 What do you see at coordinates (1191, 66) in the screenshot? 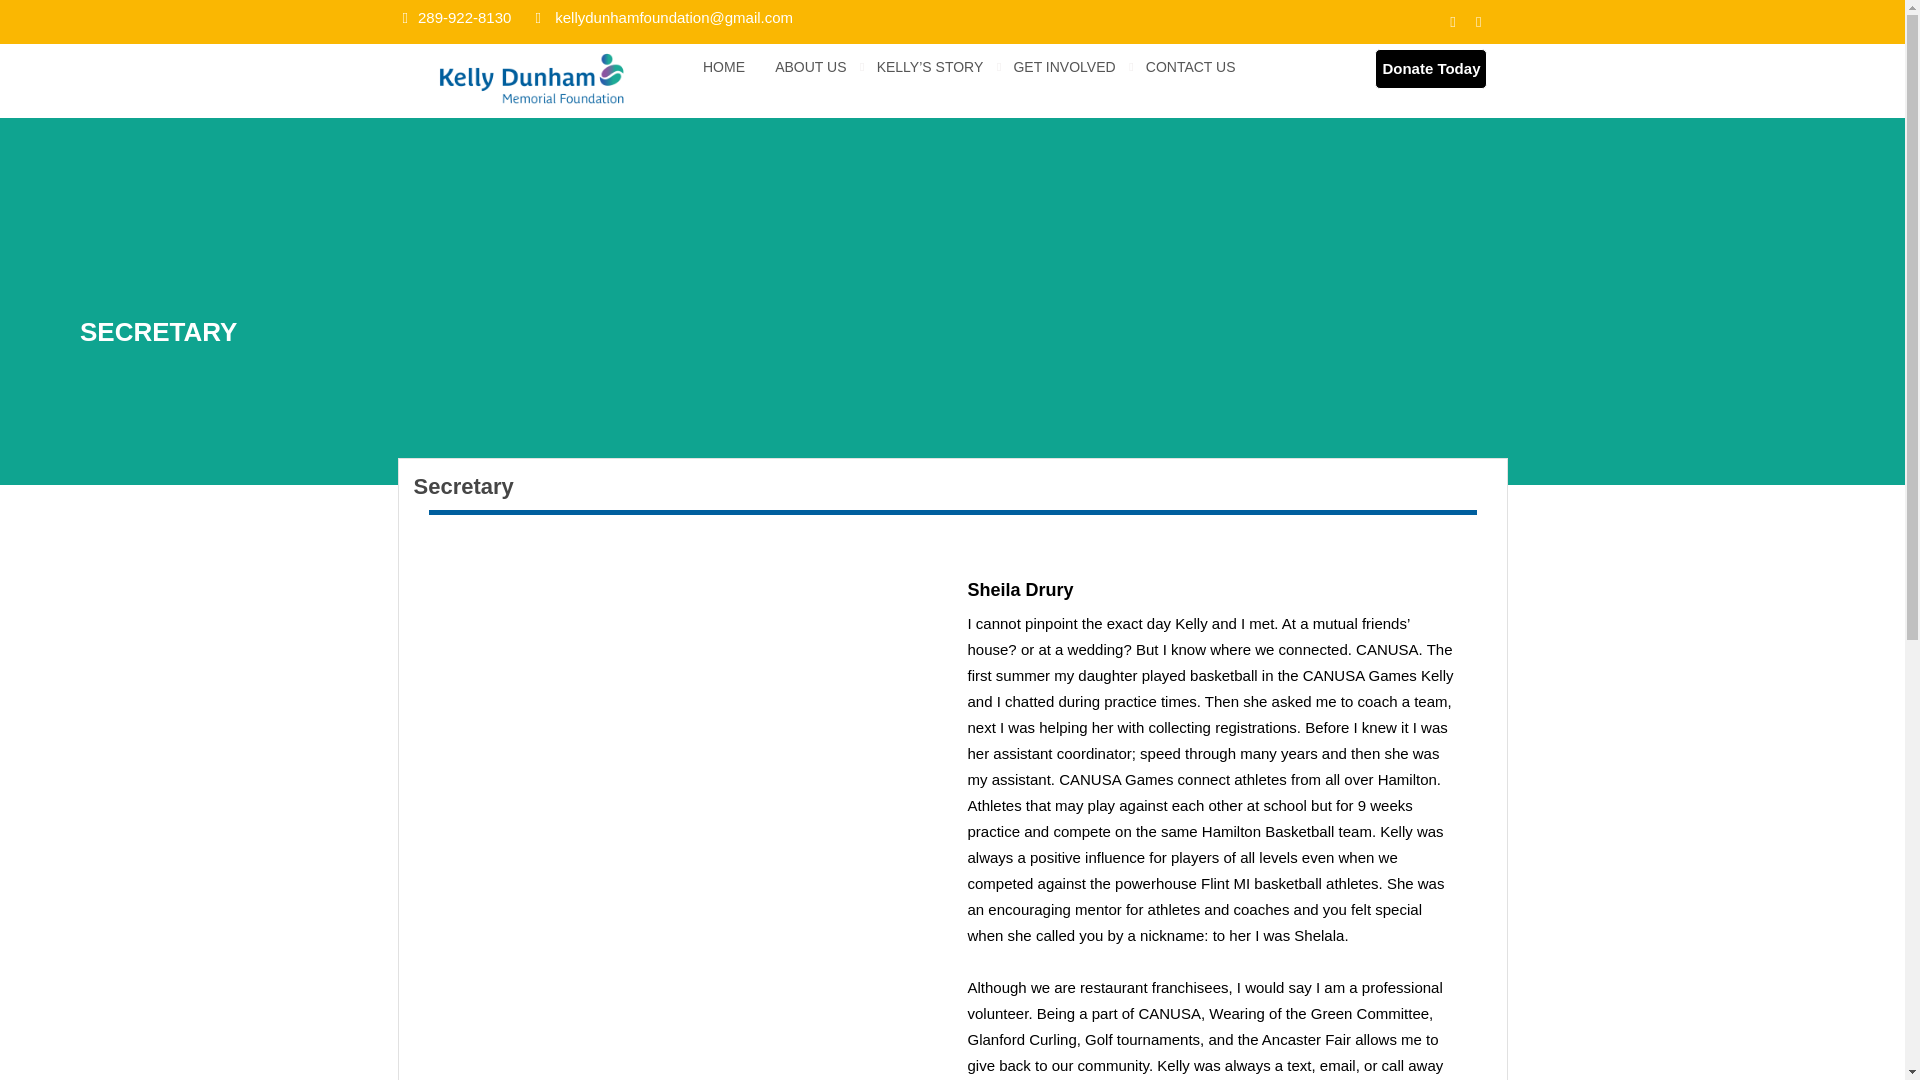
I see `CONTACT US` at bounding box center [1191, 66].